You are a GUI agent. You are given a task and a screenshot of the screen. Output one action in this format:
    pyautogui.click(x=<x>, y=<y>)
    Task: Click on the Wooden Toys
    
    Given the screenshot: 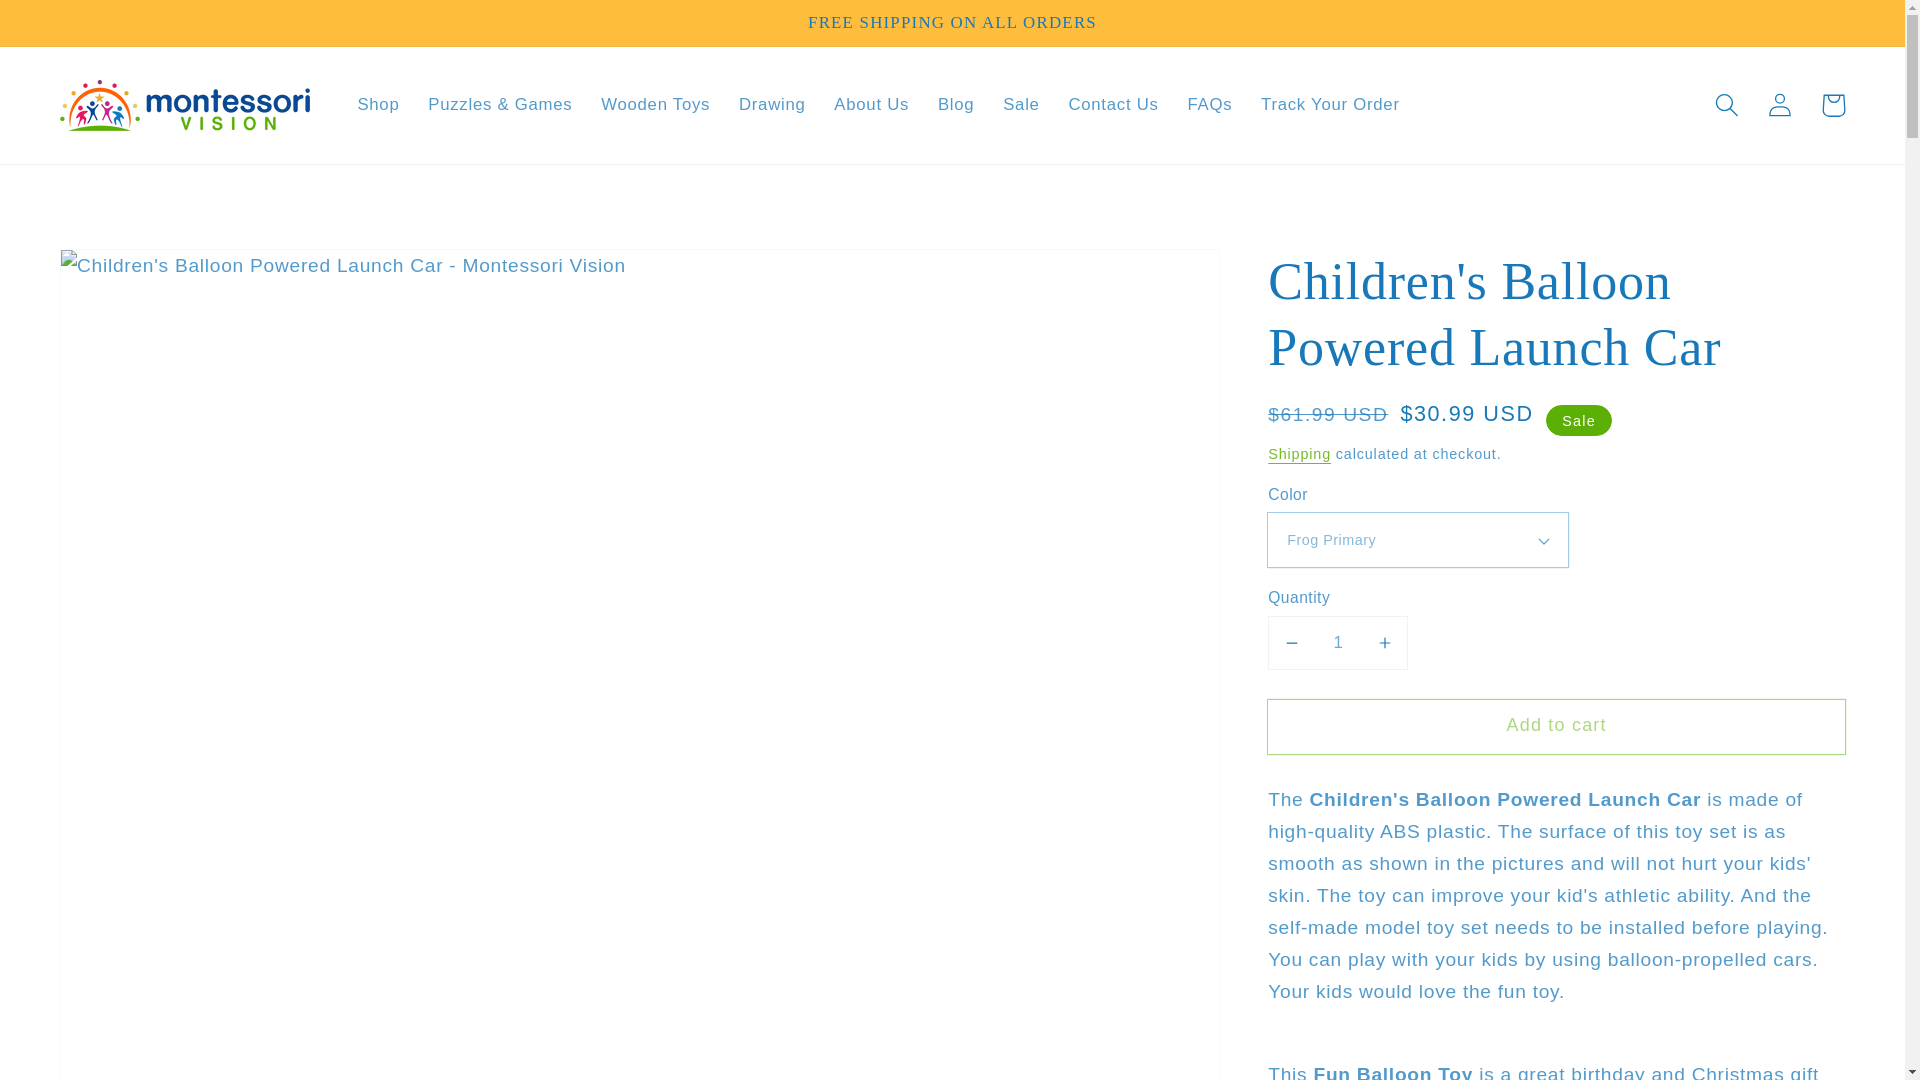 What is the action you would take?
    pyautogui.click(x=656, y=104)
    